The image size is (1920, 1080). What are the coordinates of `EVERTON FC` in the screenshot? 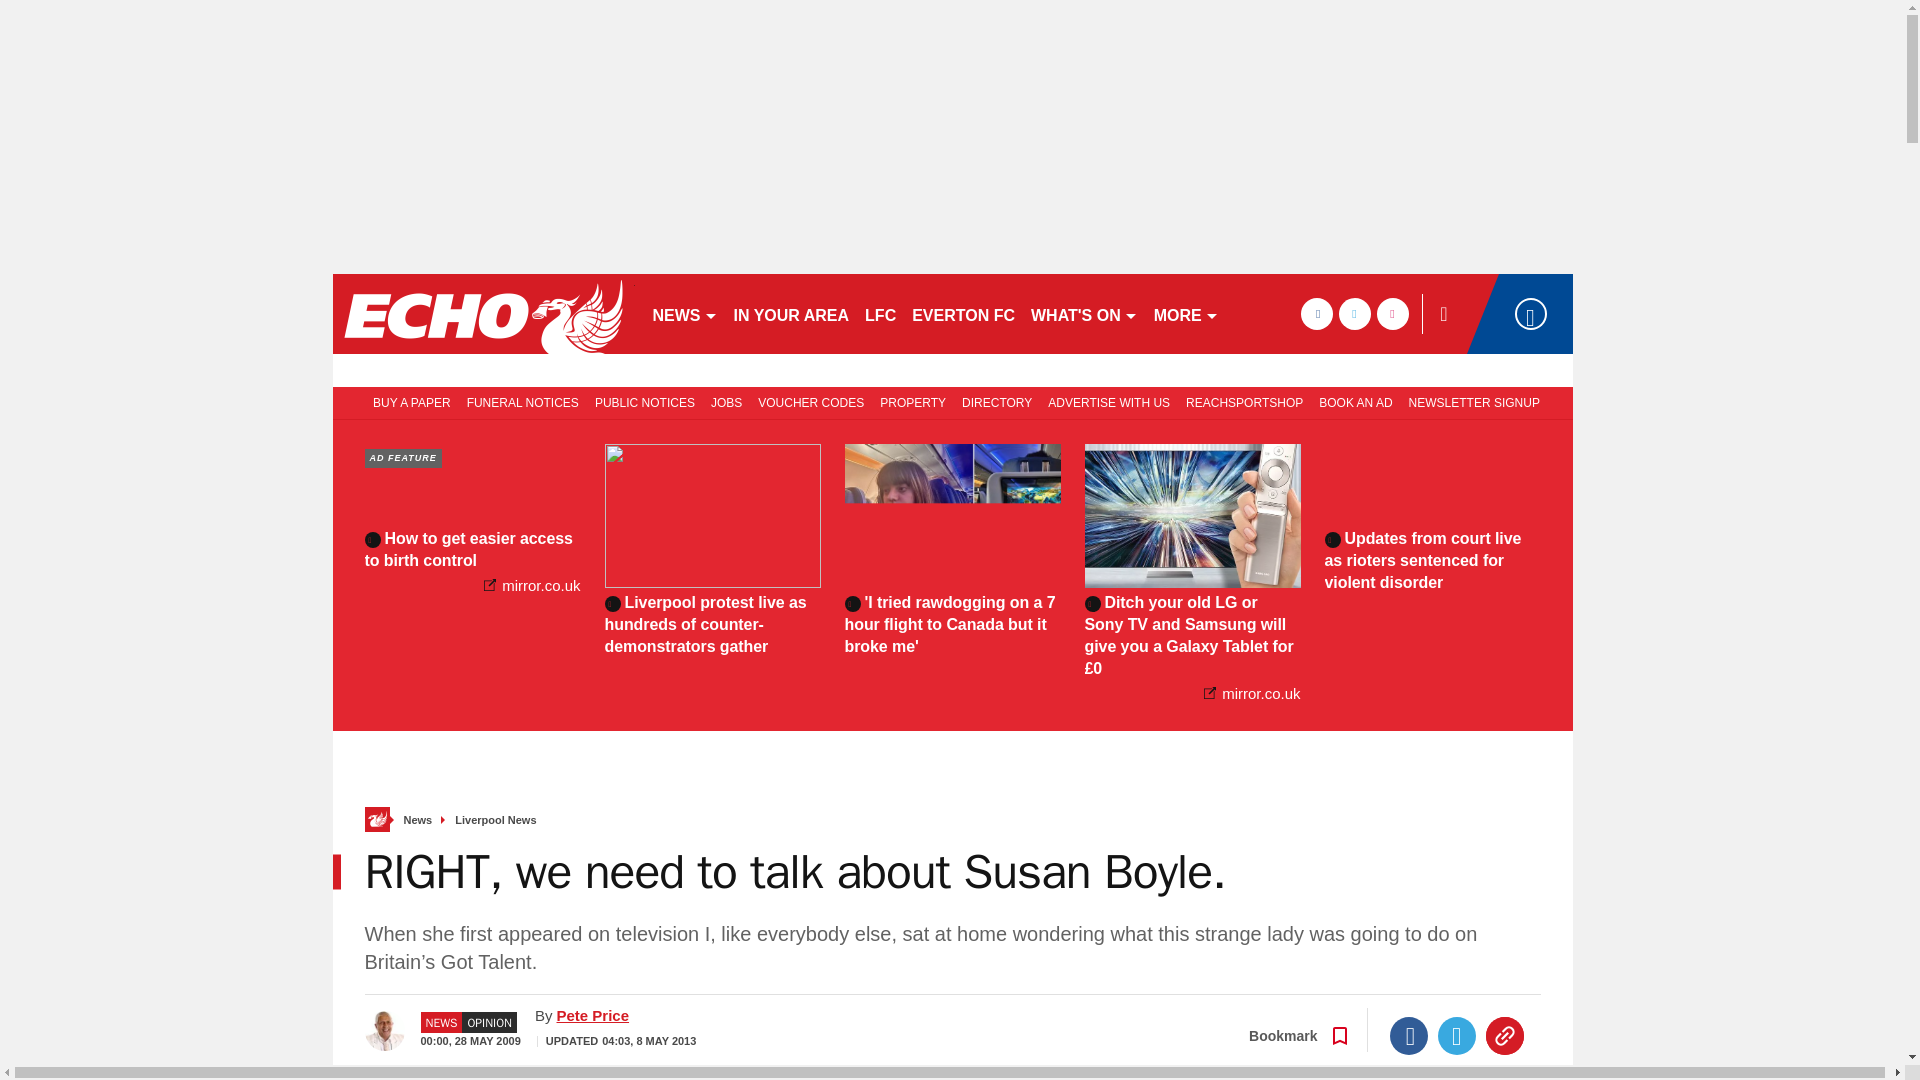 It's located at (964, 314).